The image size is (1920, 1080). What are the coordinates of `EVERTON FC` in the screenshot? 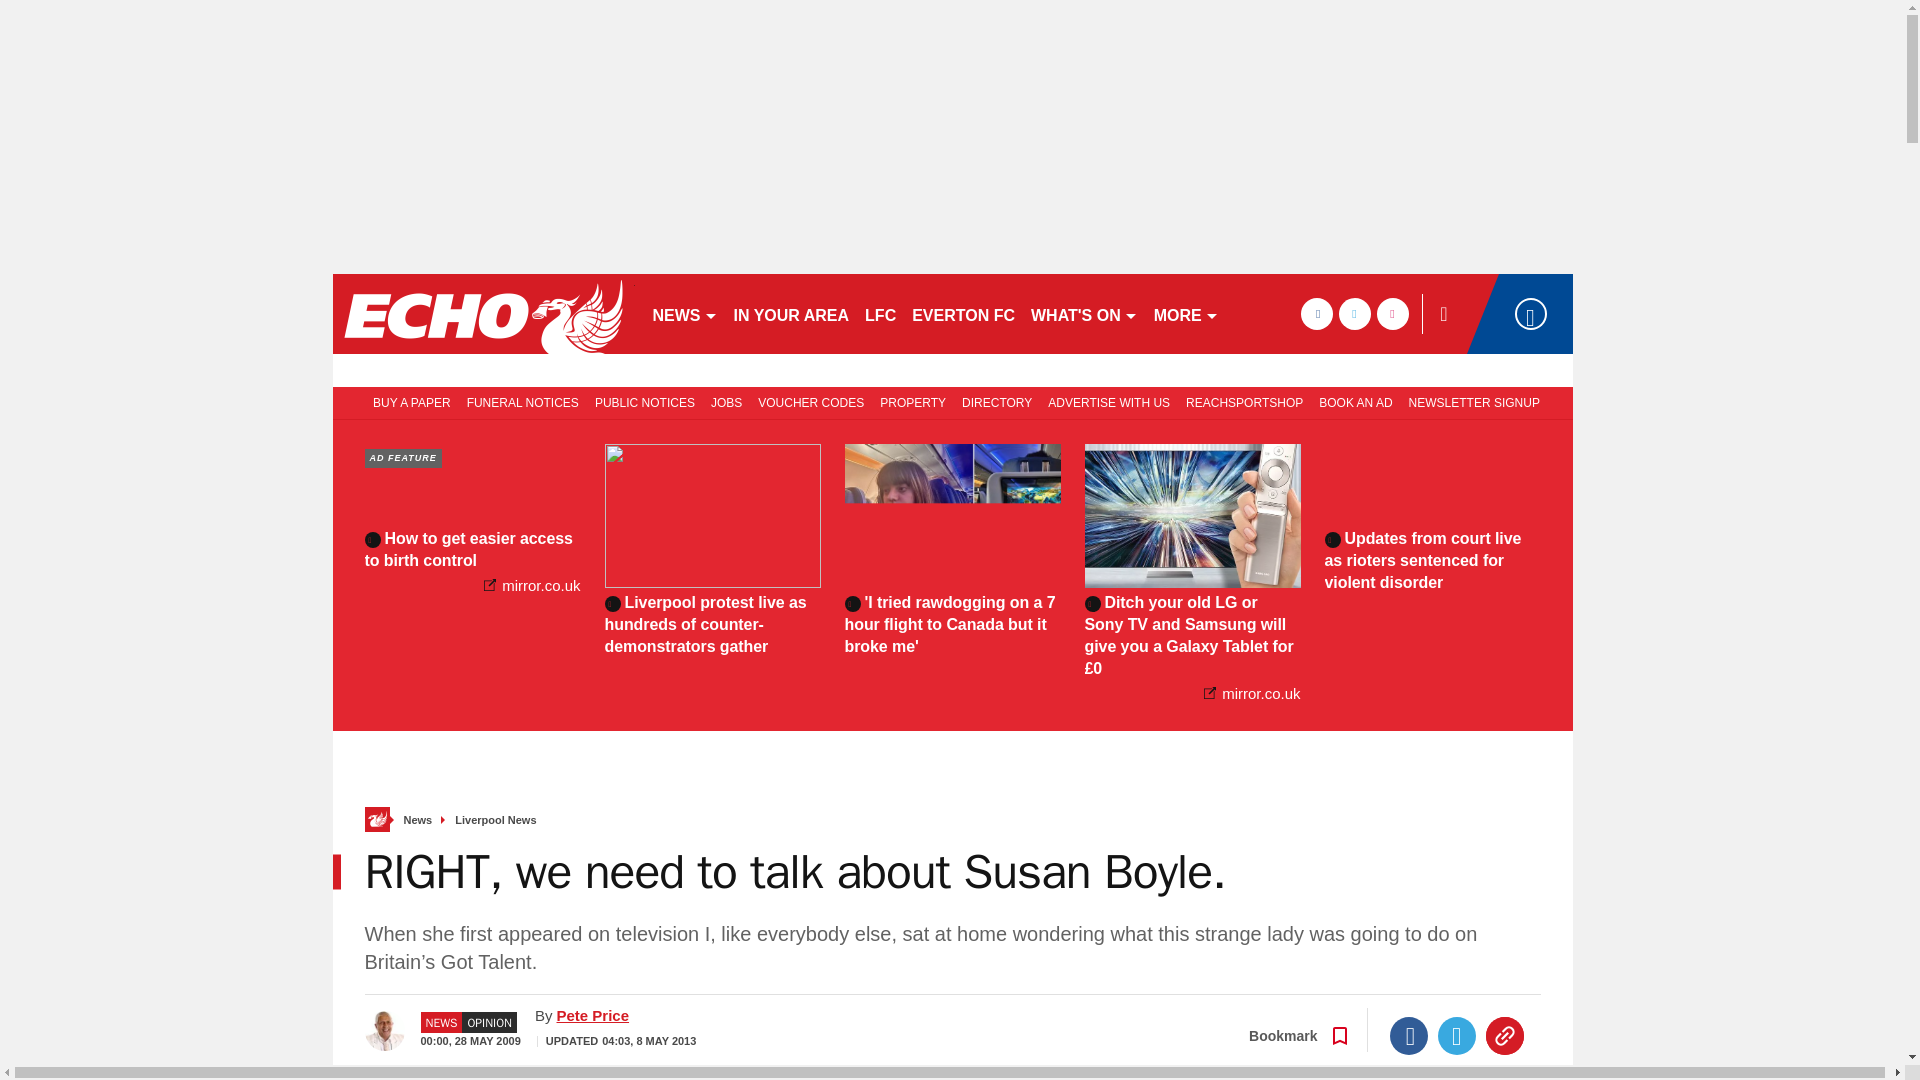 It's located at (964, 314).